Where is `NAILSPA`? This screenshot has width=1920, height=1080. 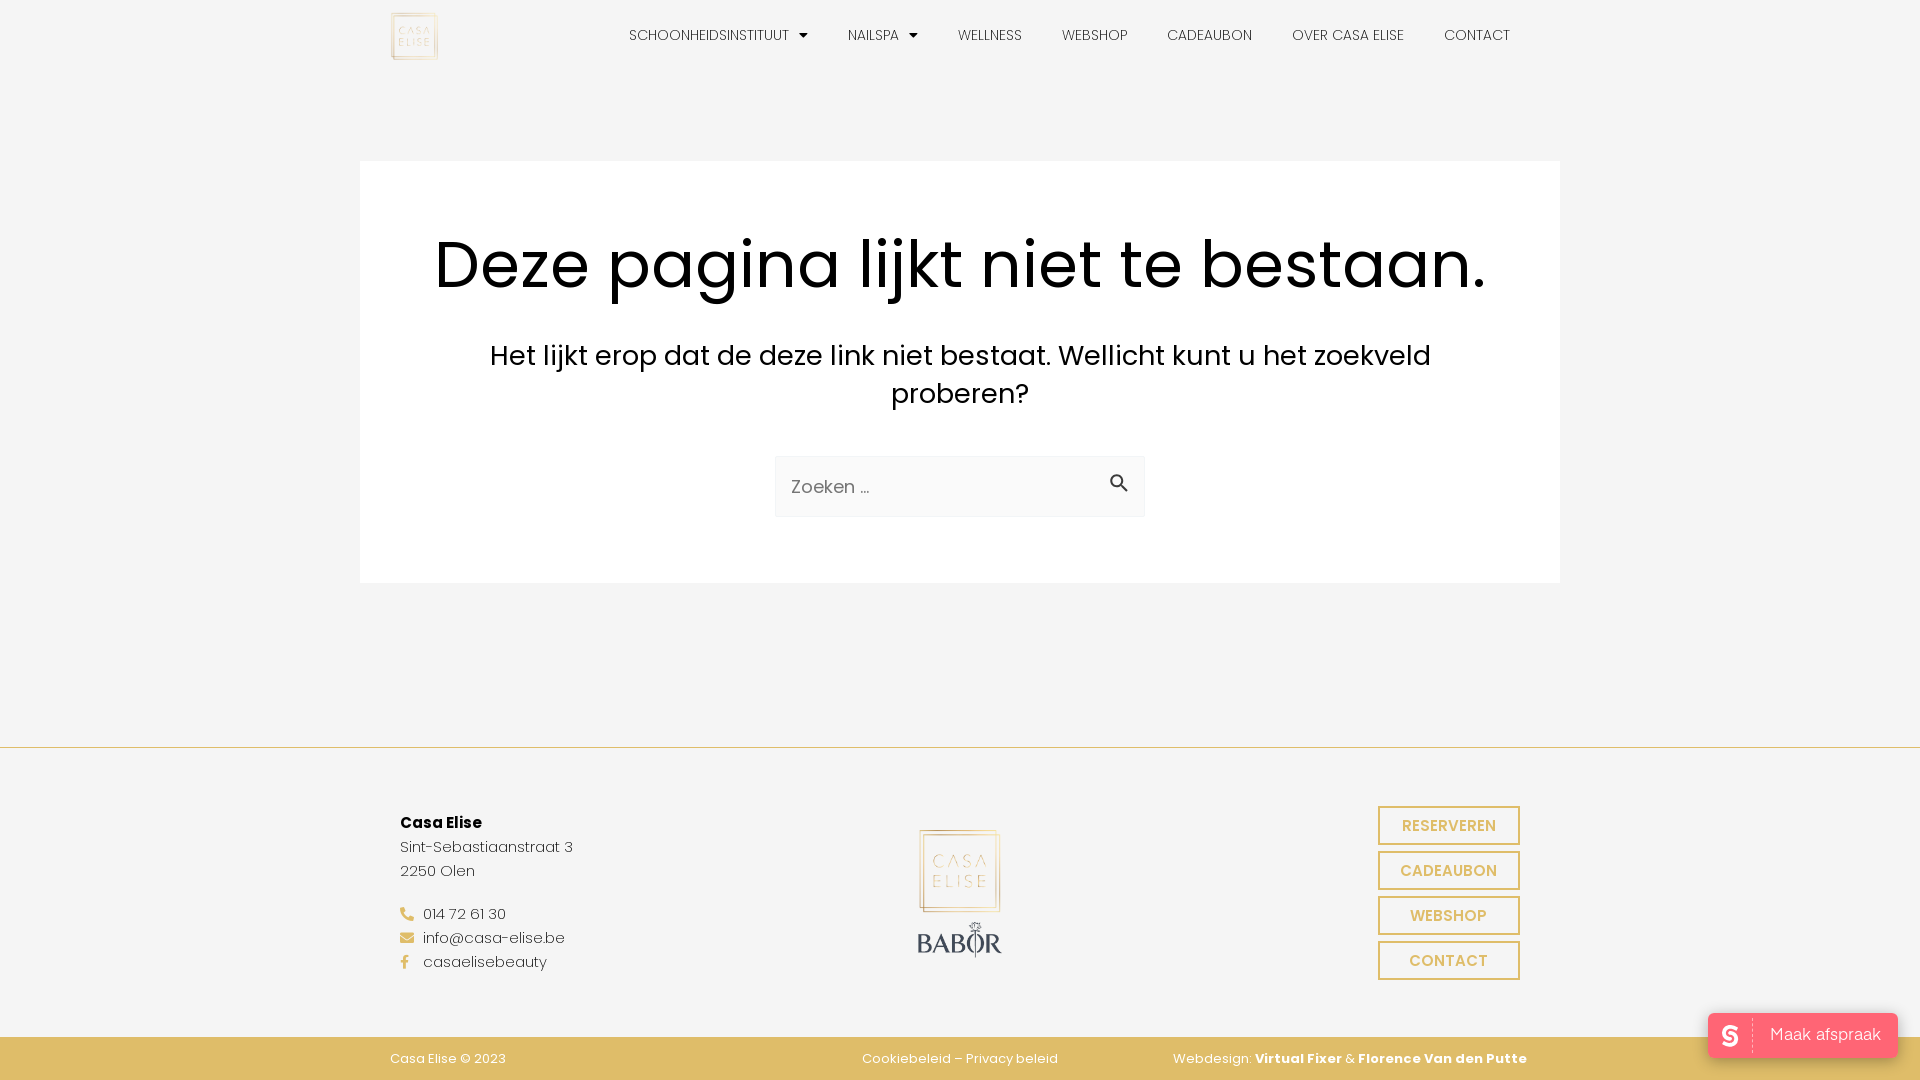 NAILSPA is located at coordinates (883, 35).